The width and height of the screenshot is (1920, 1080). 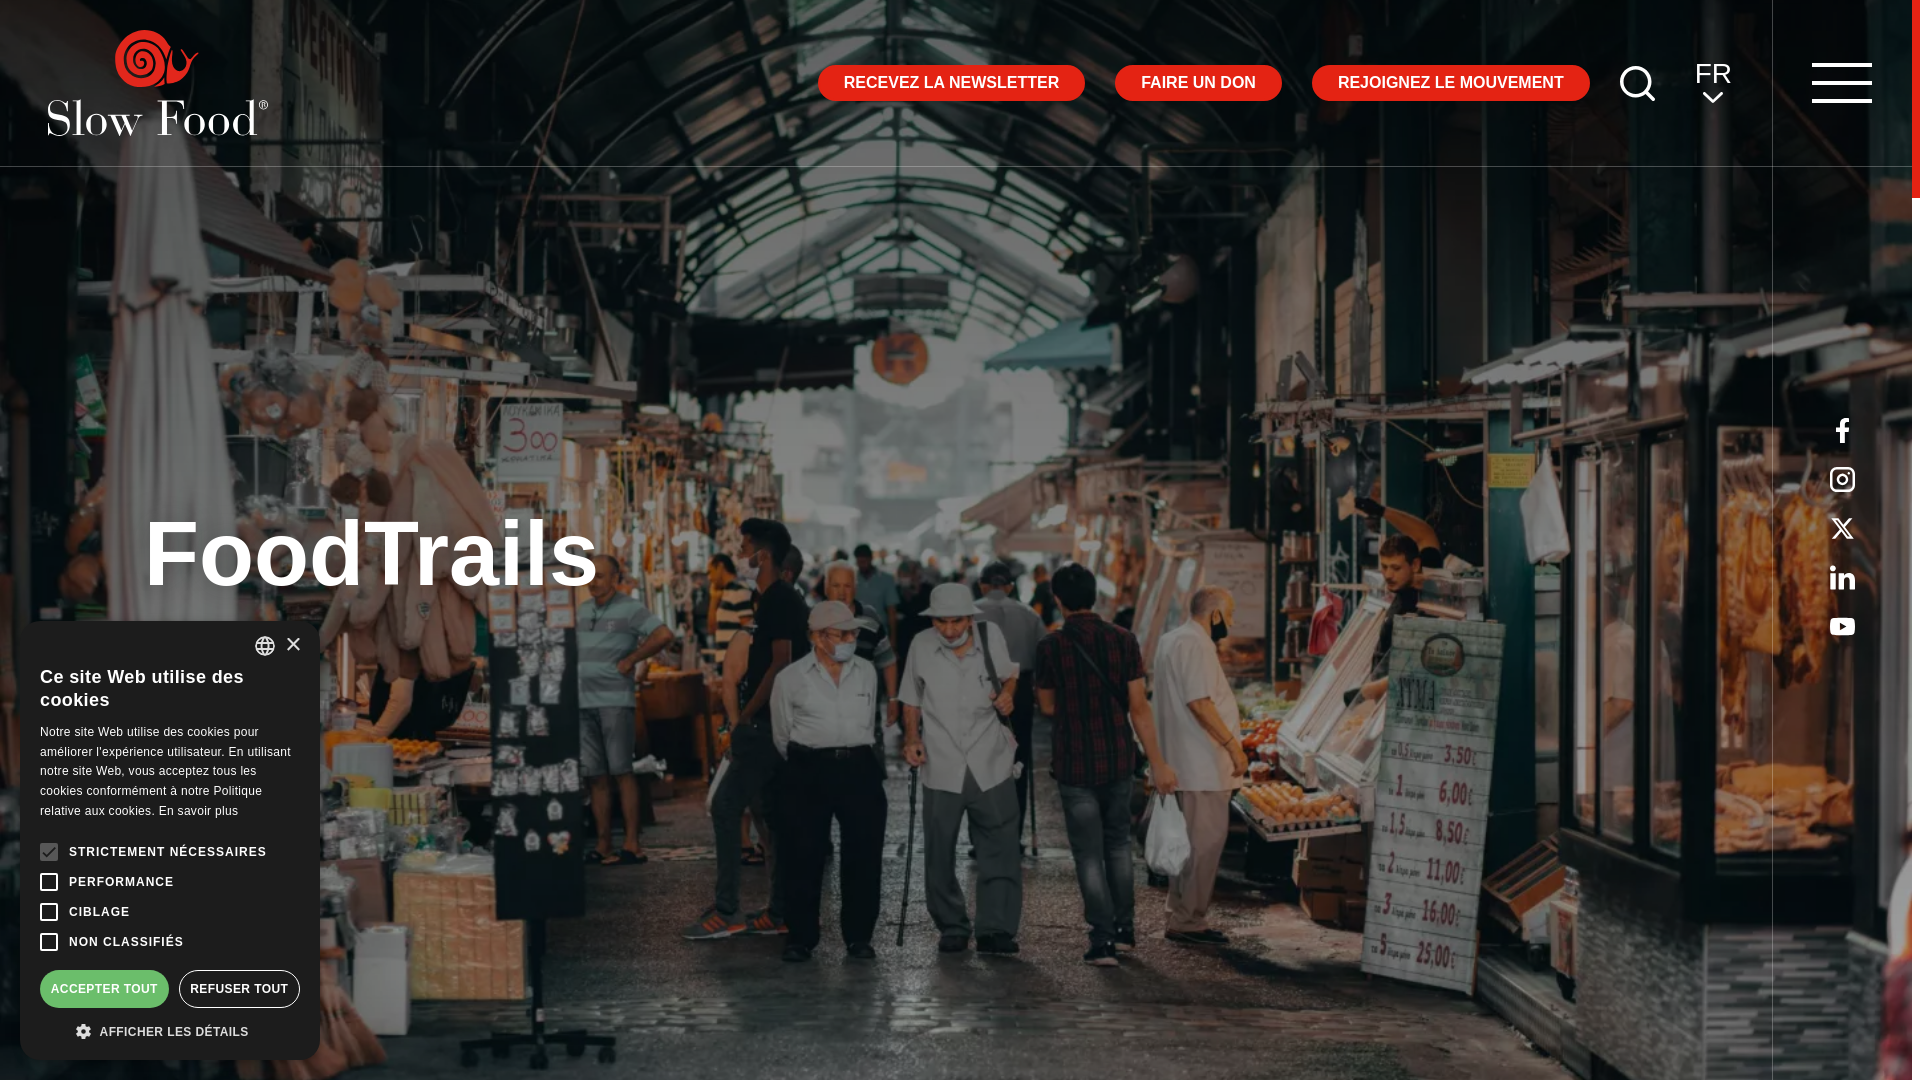 What do you see at coordinates (1842, 626) in the screenshot?
I see `Follow us on Youtube` at bounding box center [1842, 626].